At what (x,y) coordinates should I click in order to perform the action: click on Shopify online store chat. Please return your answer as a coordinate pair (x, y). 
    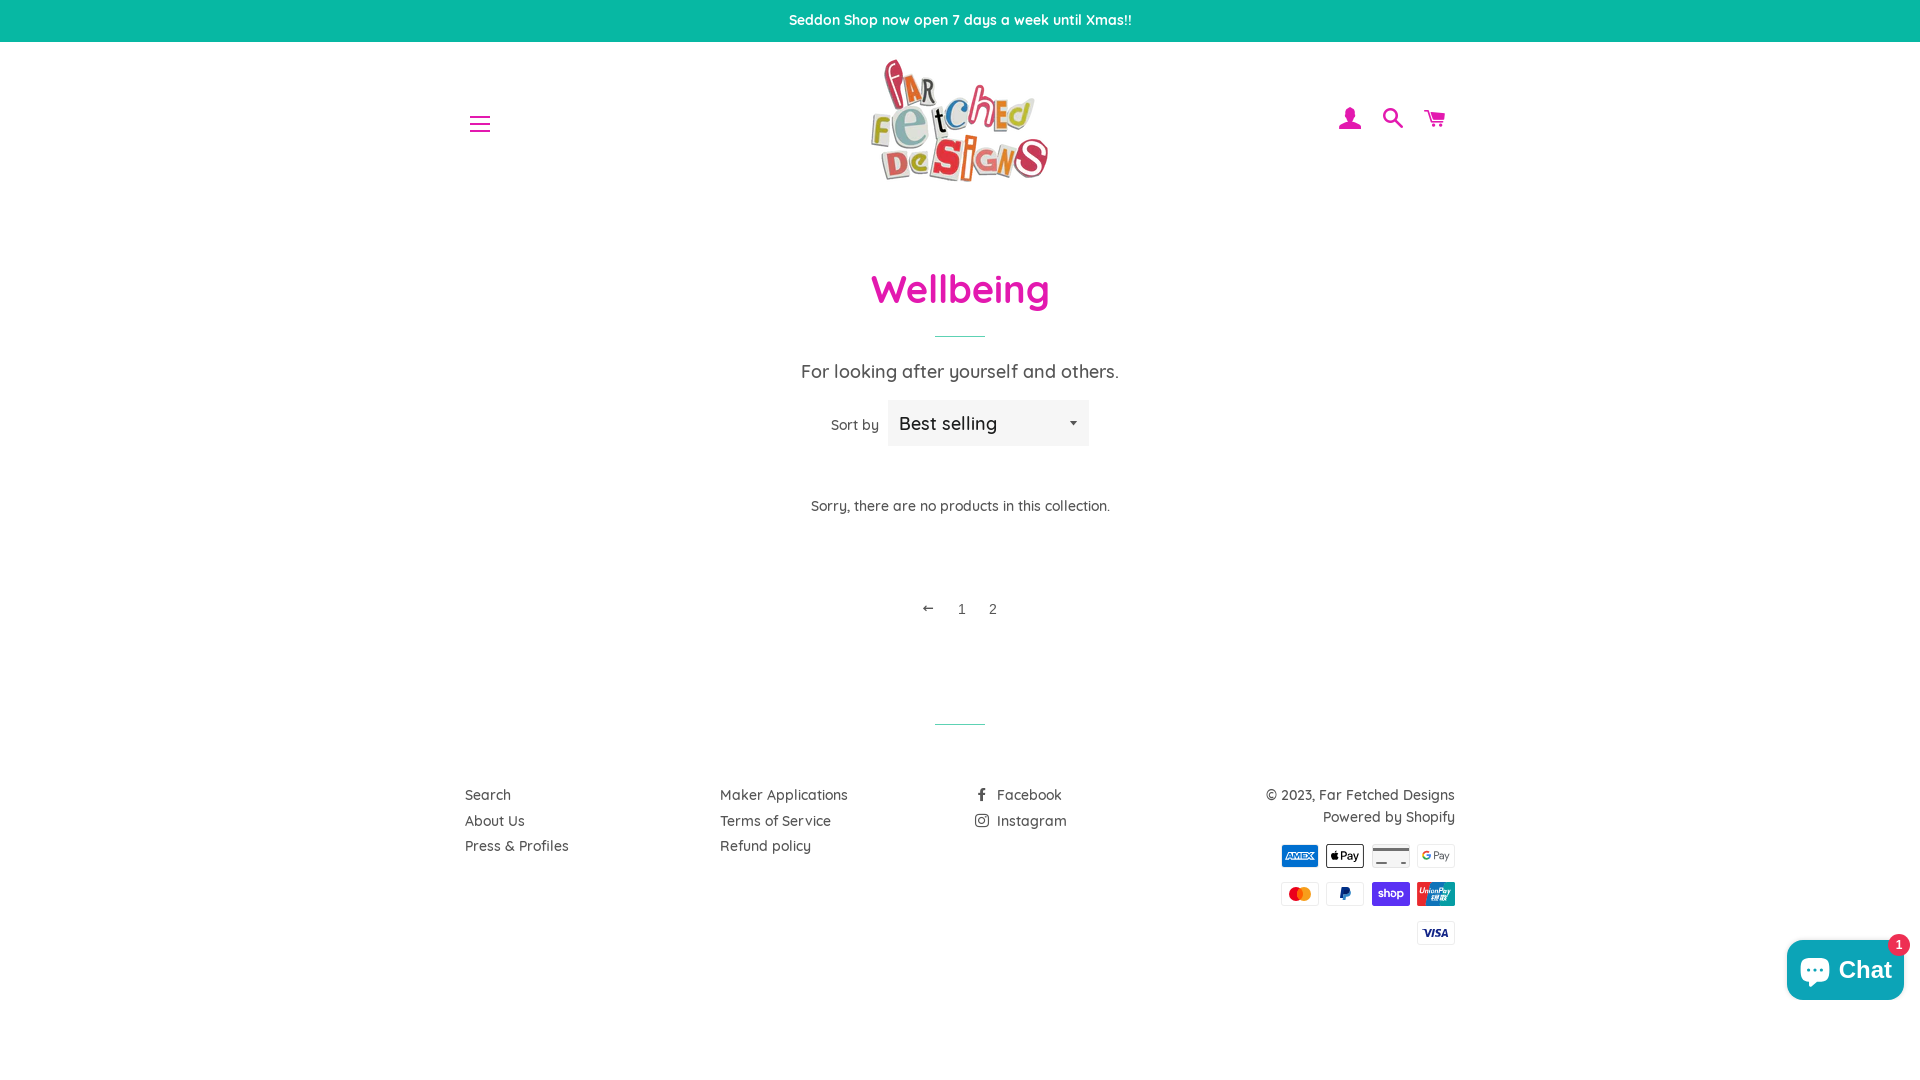
    Looking at the image, I should click on (1846, 966).